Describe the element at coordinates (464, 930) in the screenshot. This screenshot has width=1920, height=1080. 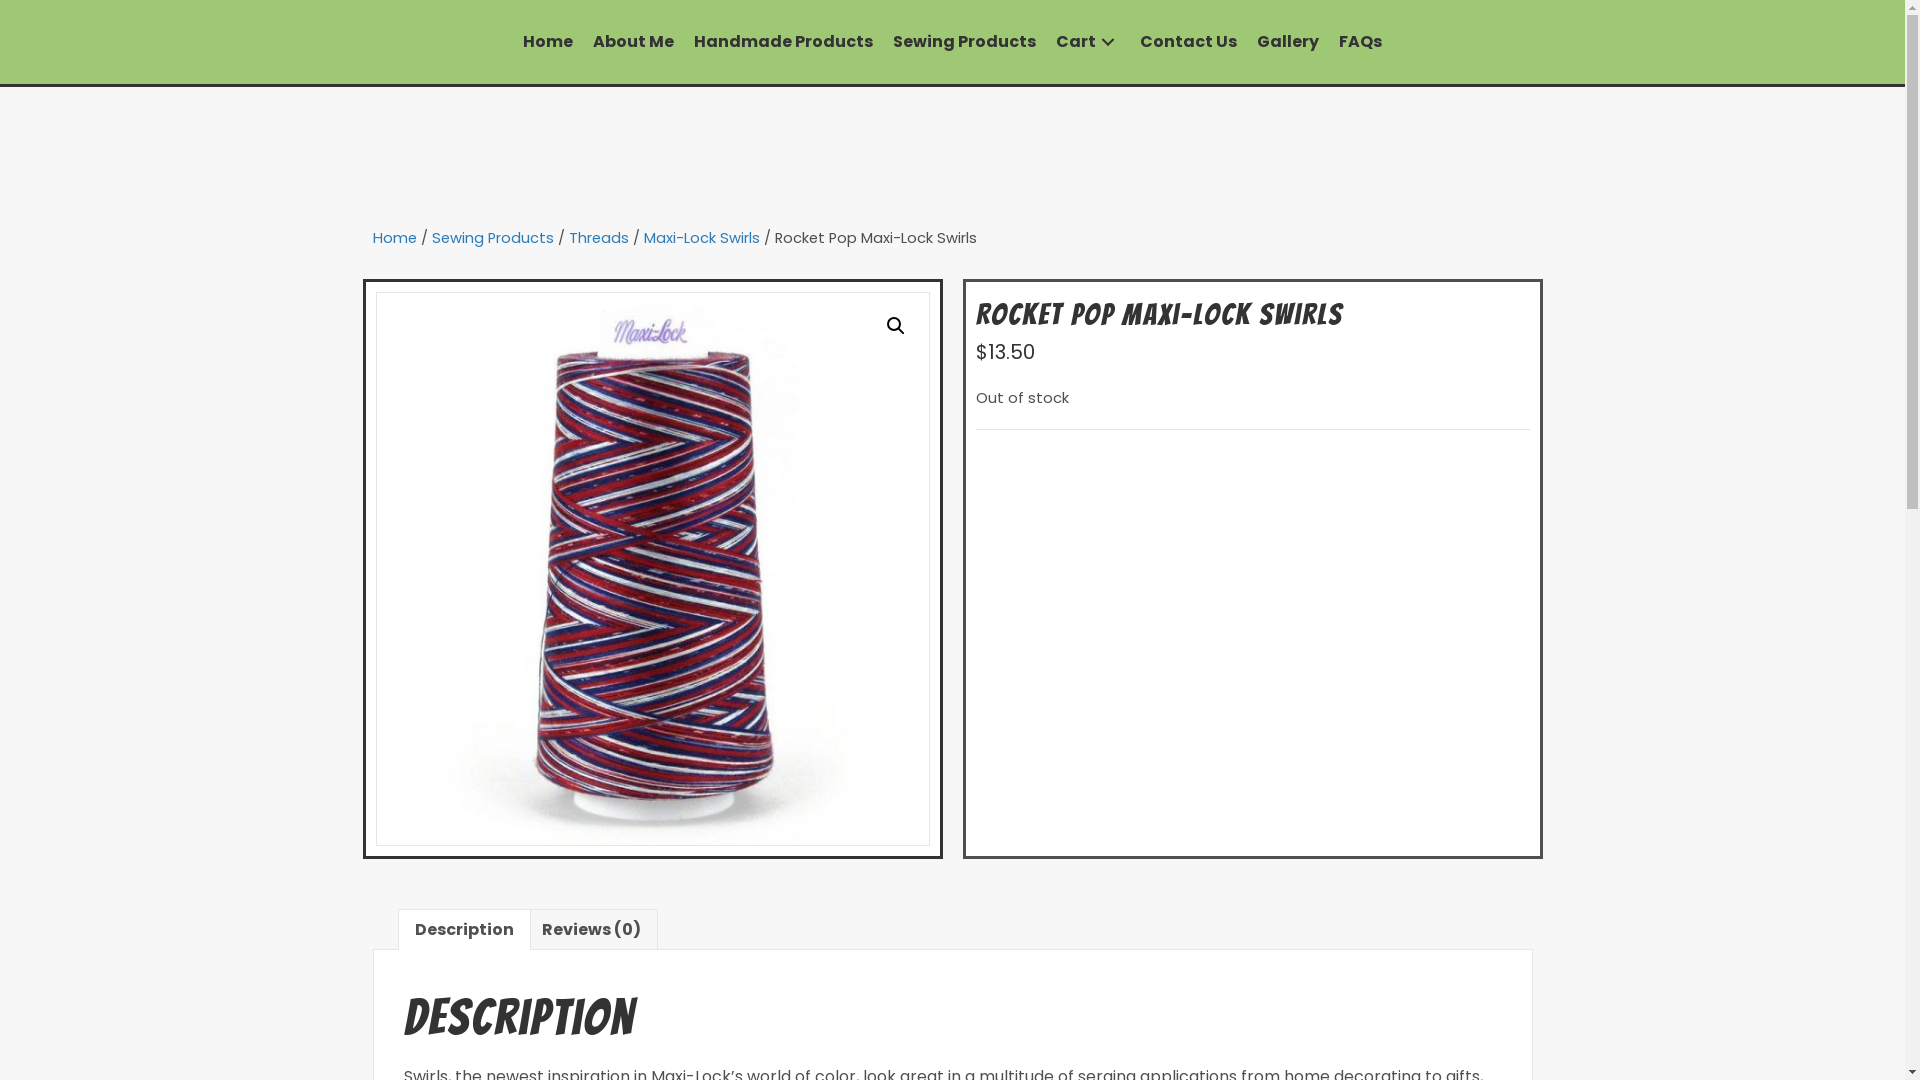
I see `Description` at that location.